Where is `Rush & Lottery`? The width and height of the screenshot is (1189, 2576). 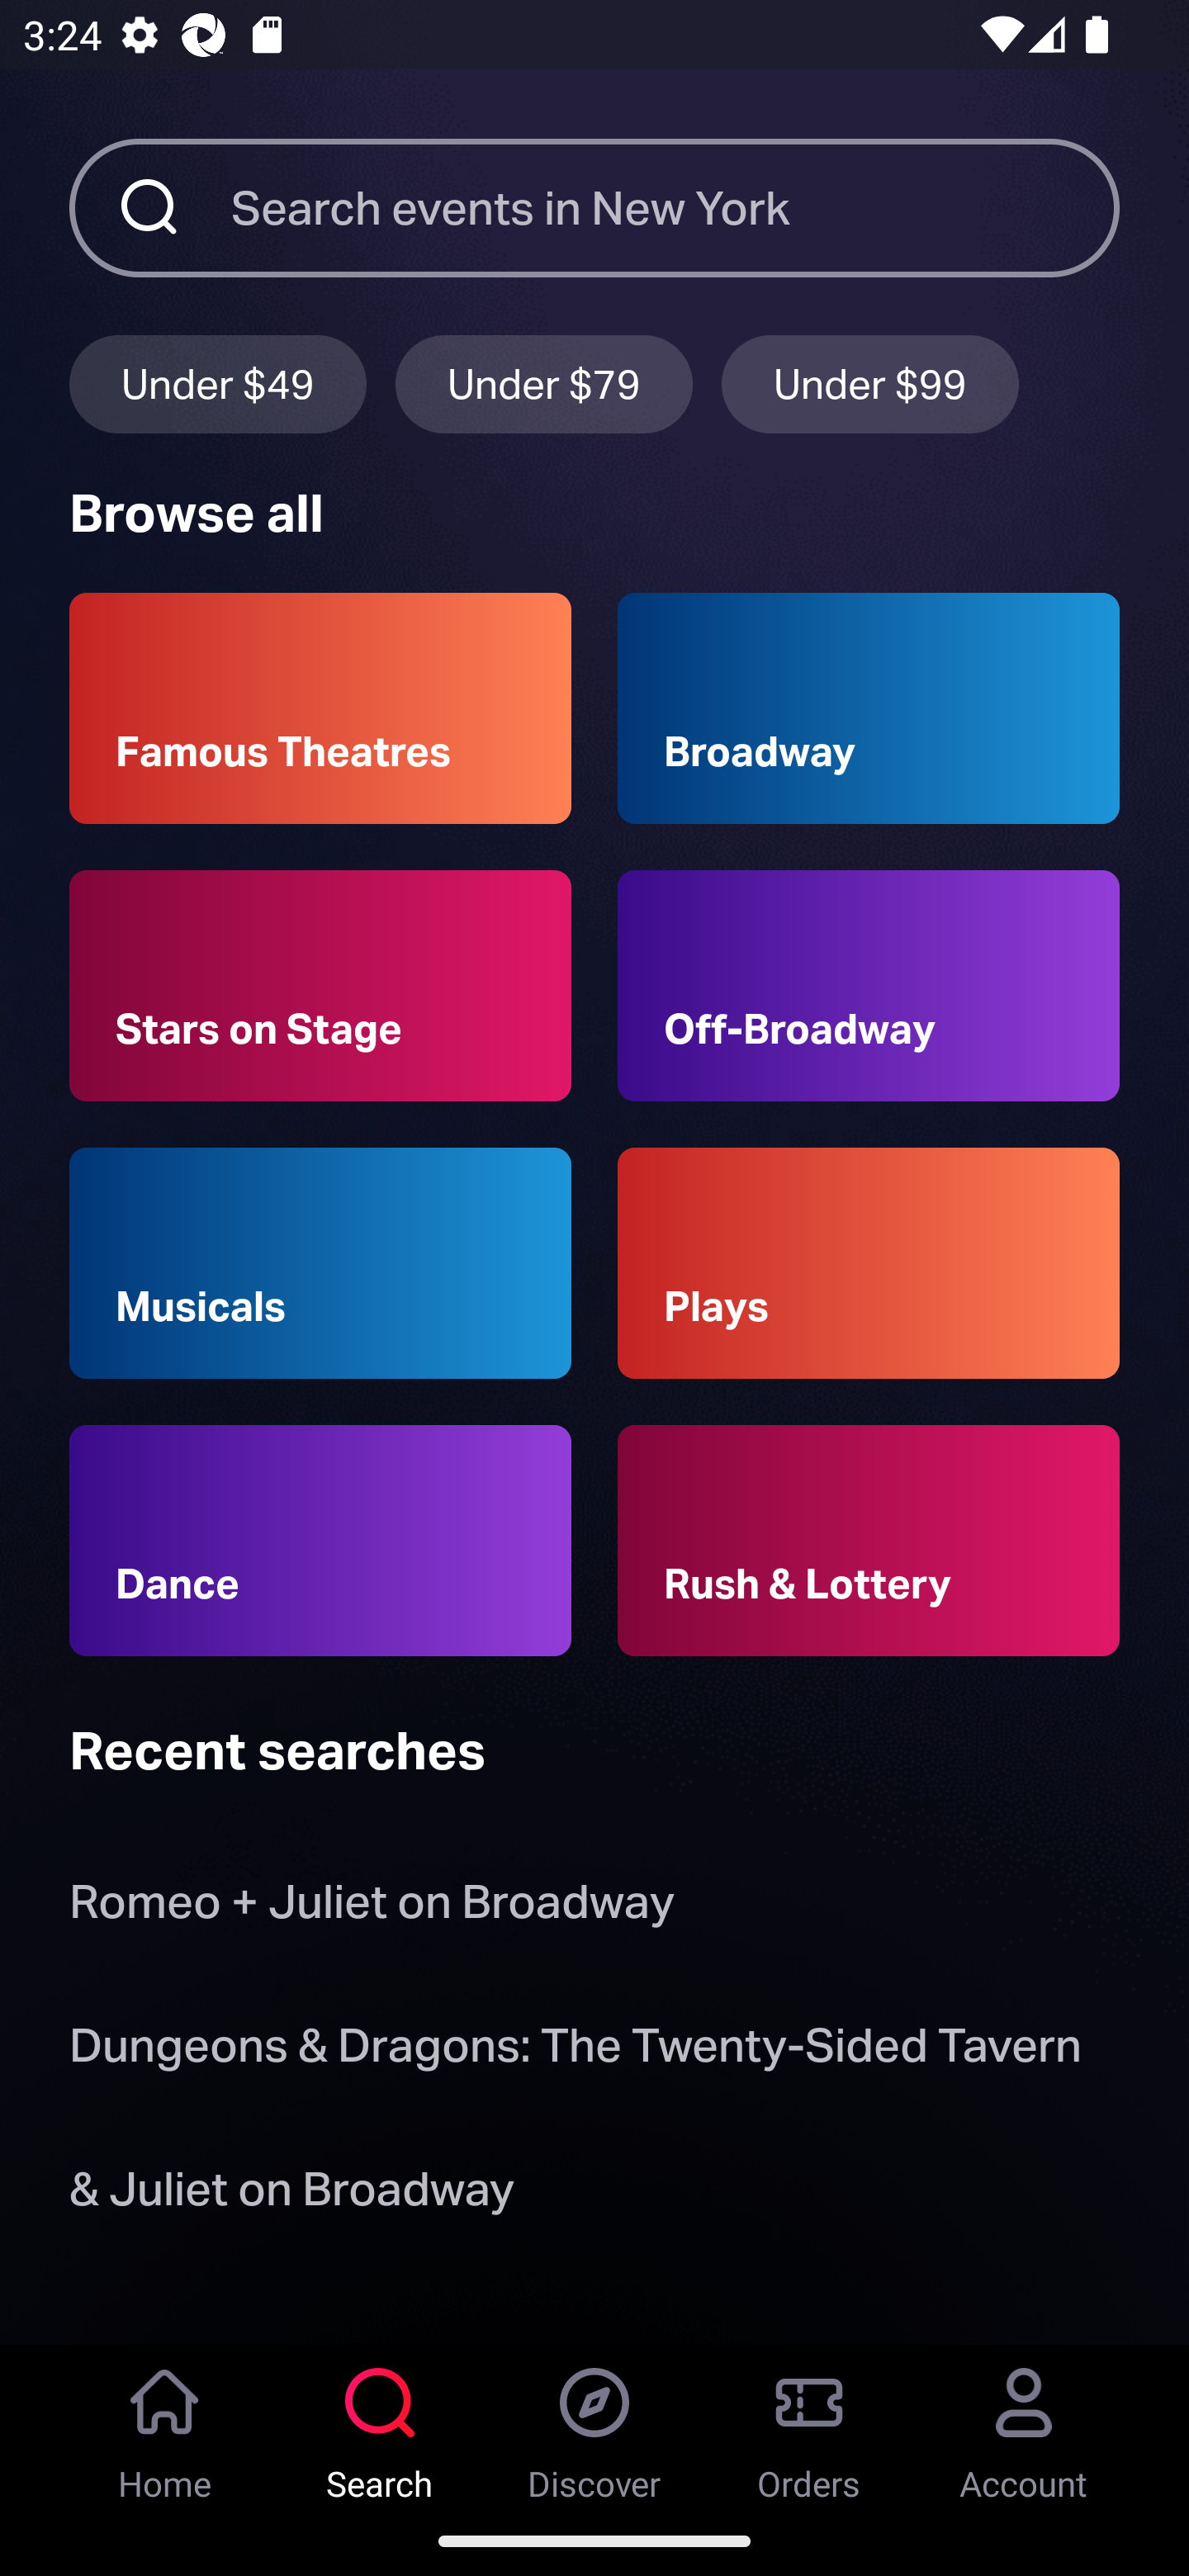 Rush & Lottery is located at coordinates (869, 1541).